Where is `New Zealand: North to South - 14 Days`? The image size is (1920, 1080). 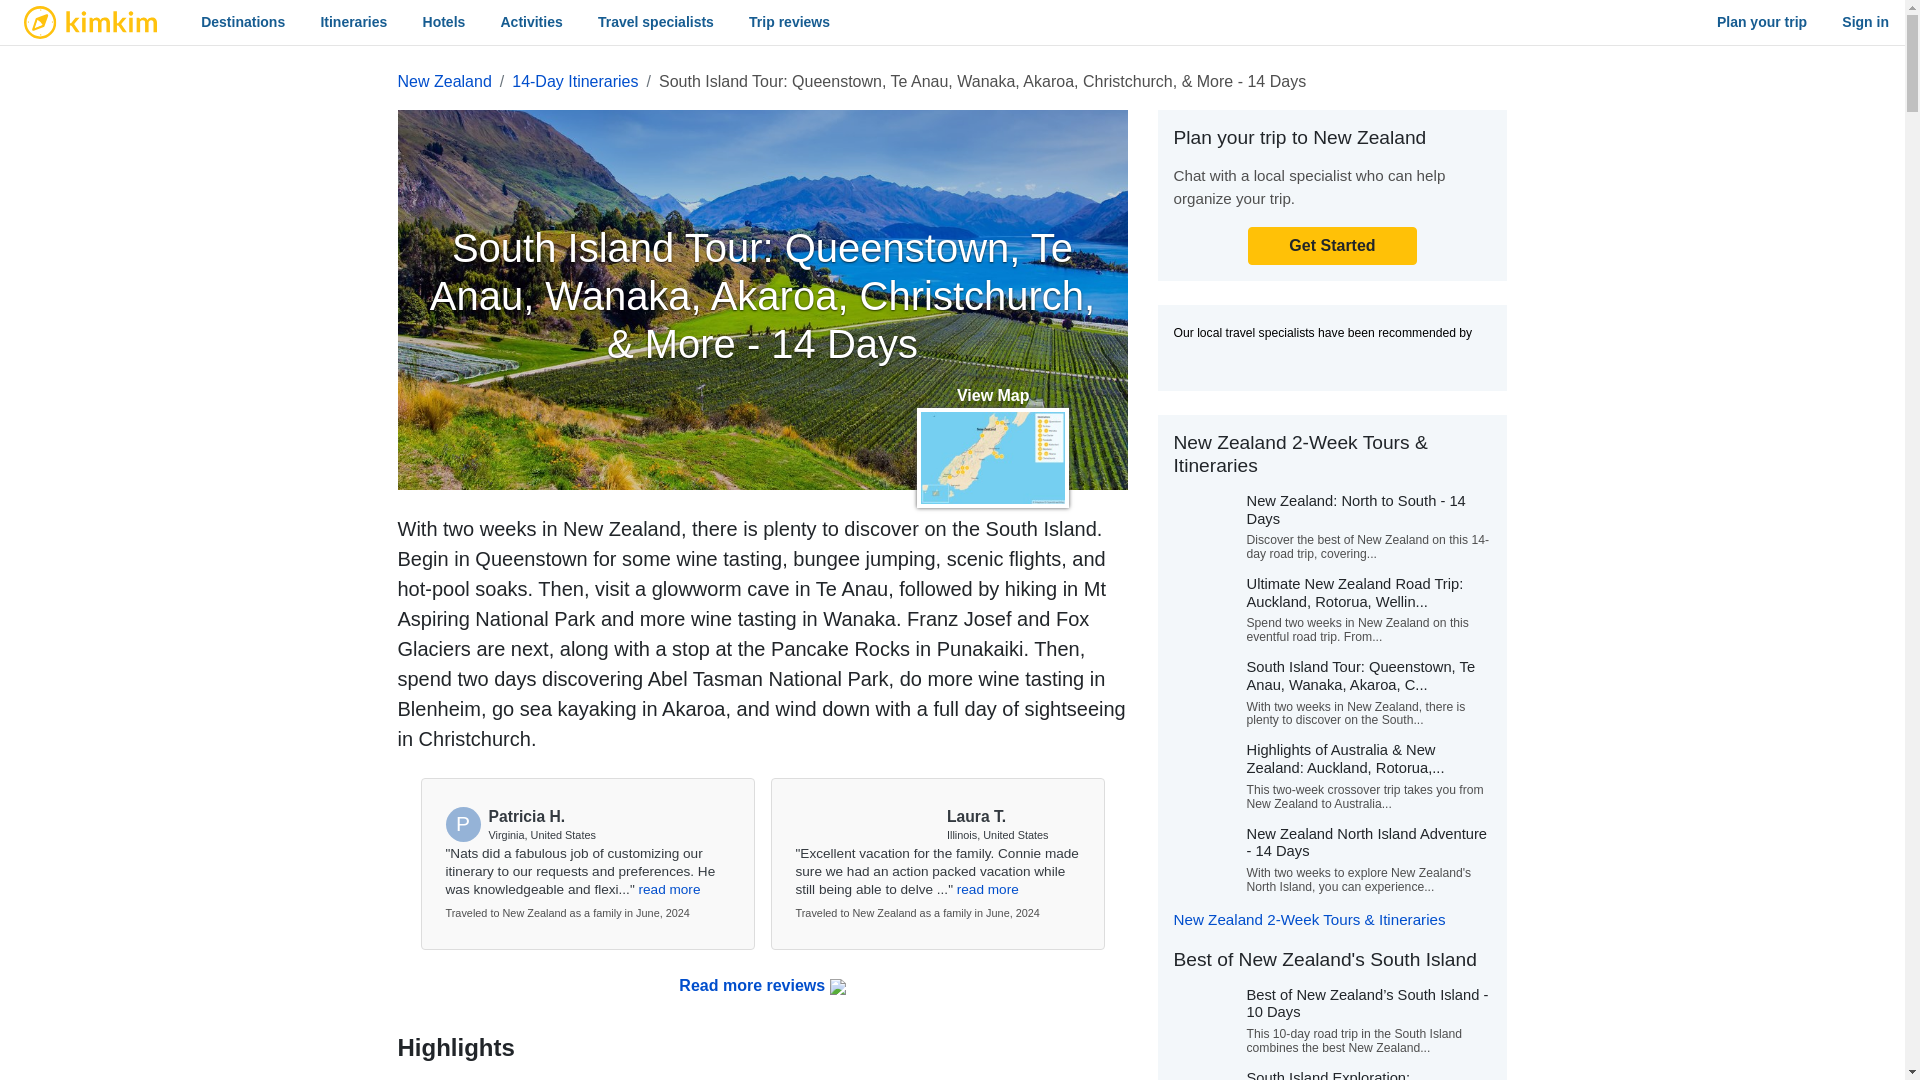
New Zealand: North to South - 14 Days is located at coordinates (1355, 510).